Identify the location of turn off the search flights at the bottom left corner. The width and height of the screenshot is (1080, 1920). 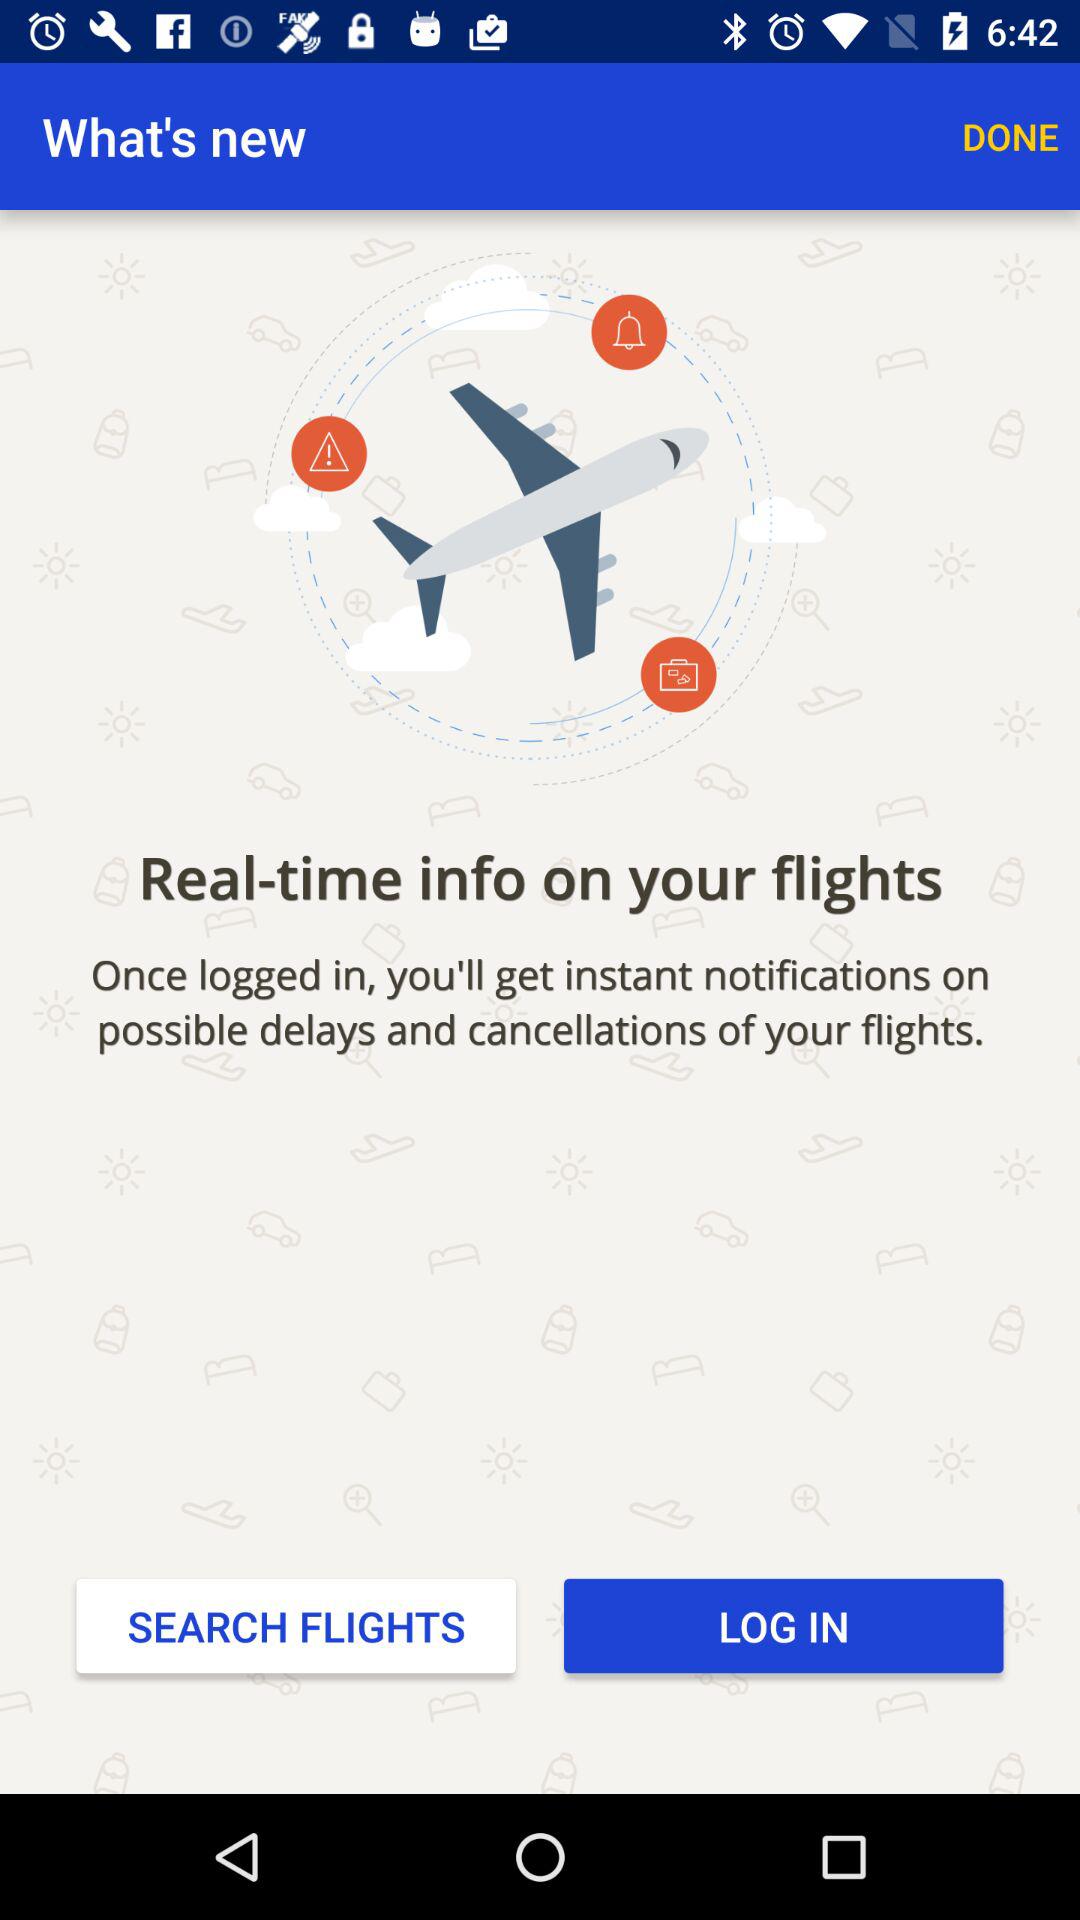
(296, 1625).